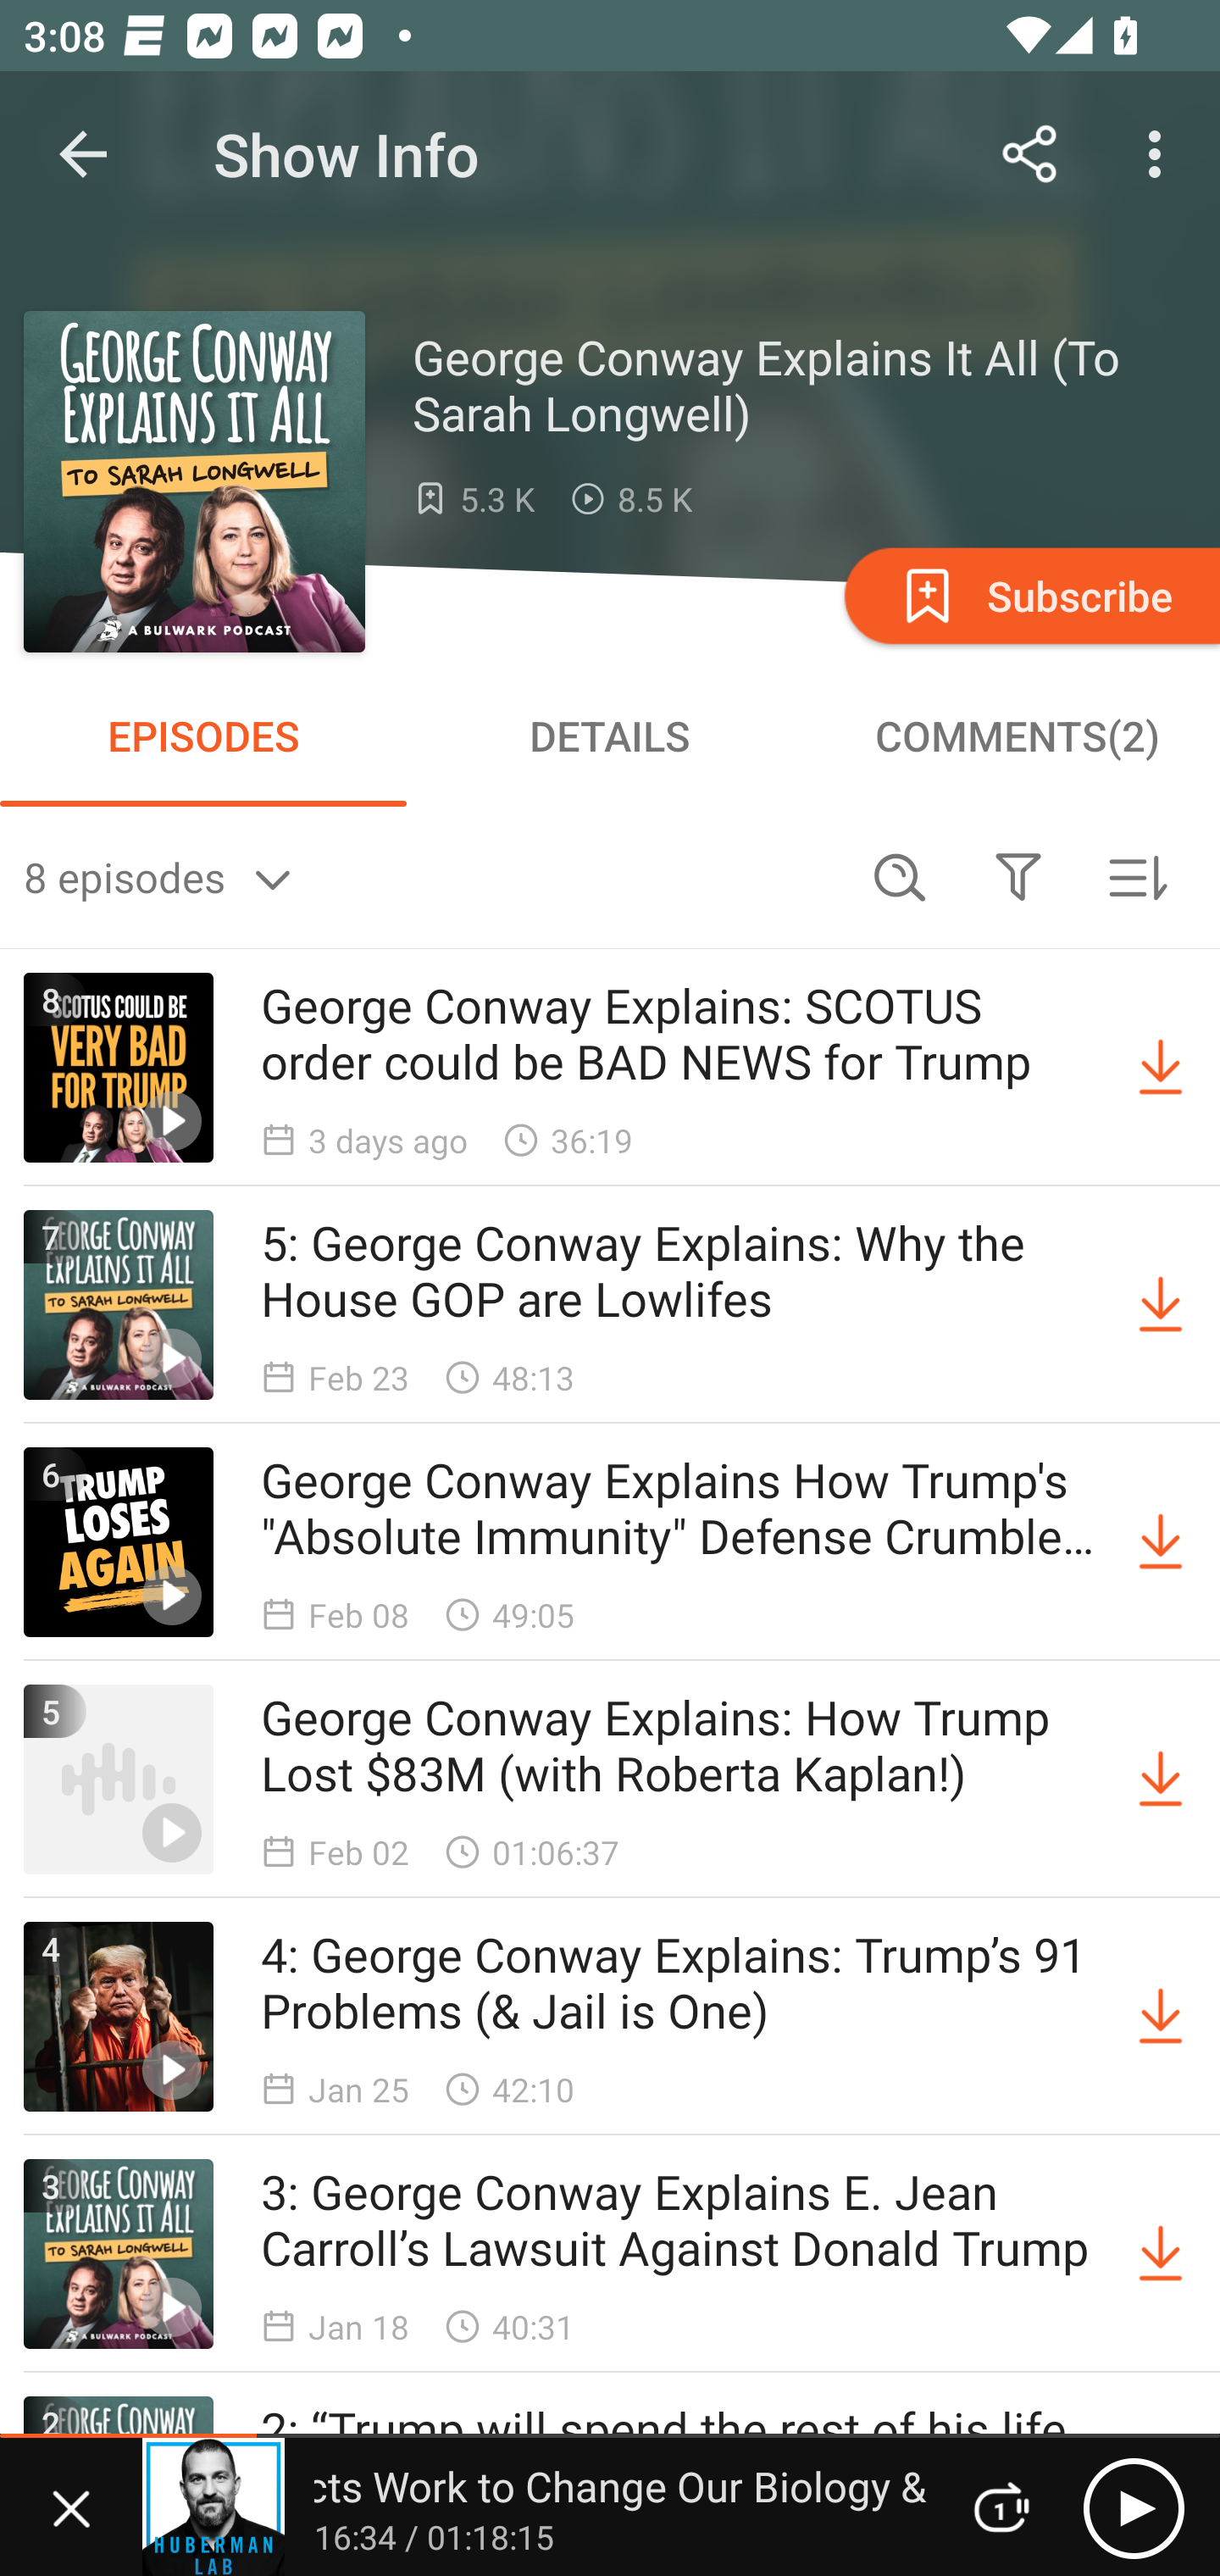 This screenshot has width=1220, height=2576. Describe the element at coordinates (1161, 1779) in the screenshot. I see `Download` at that location.